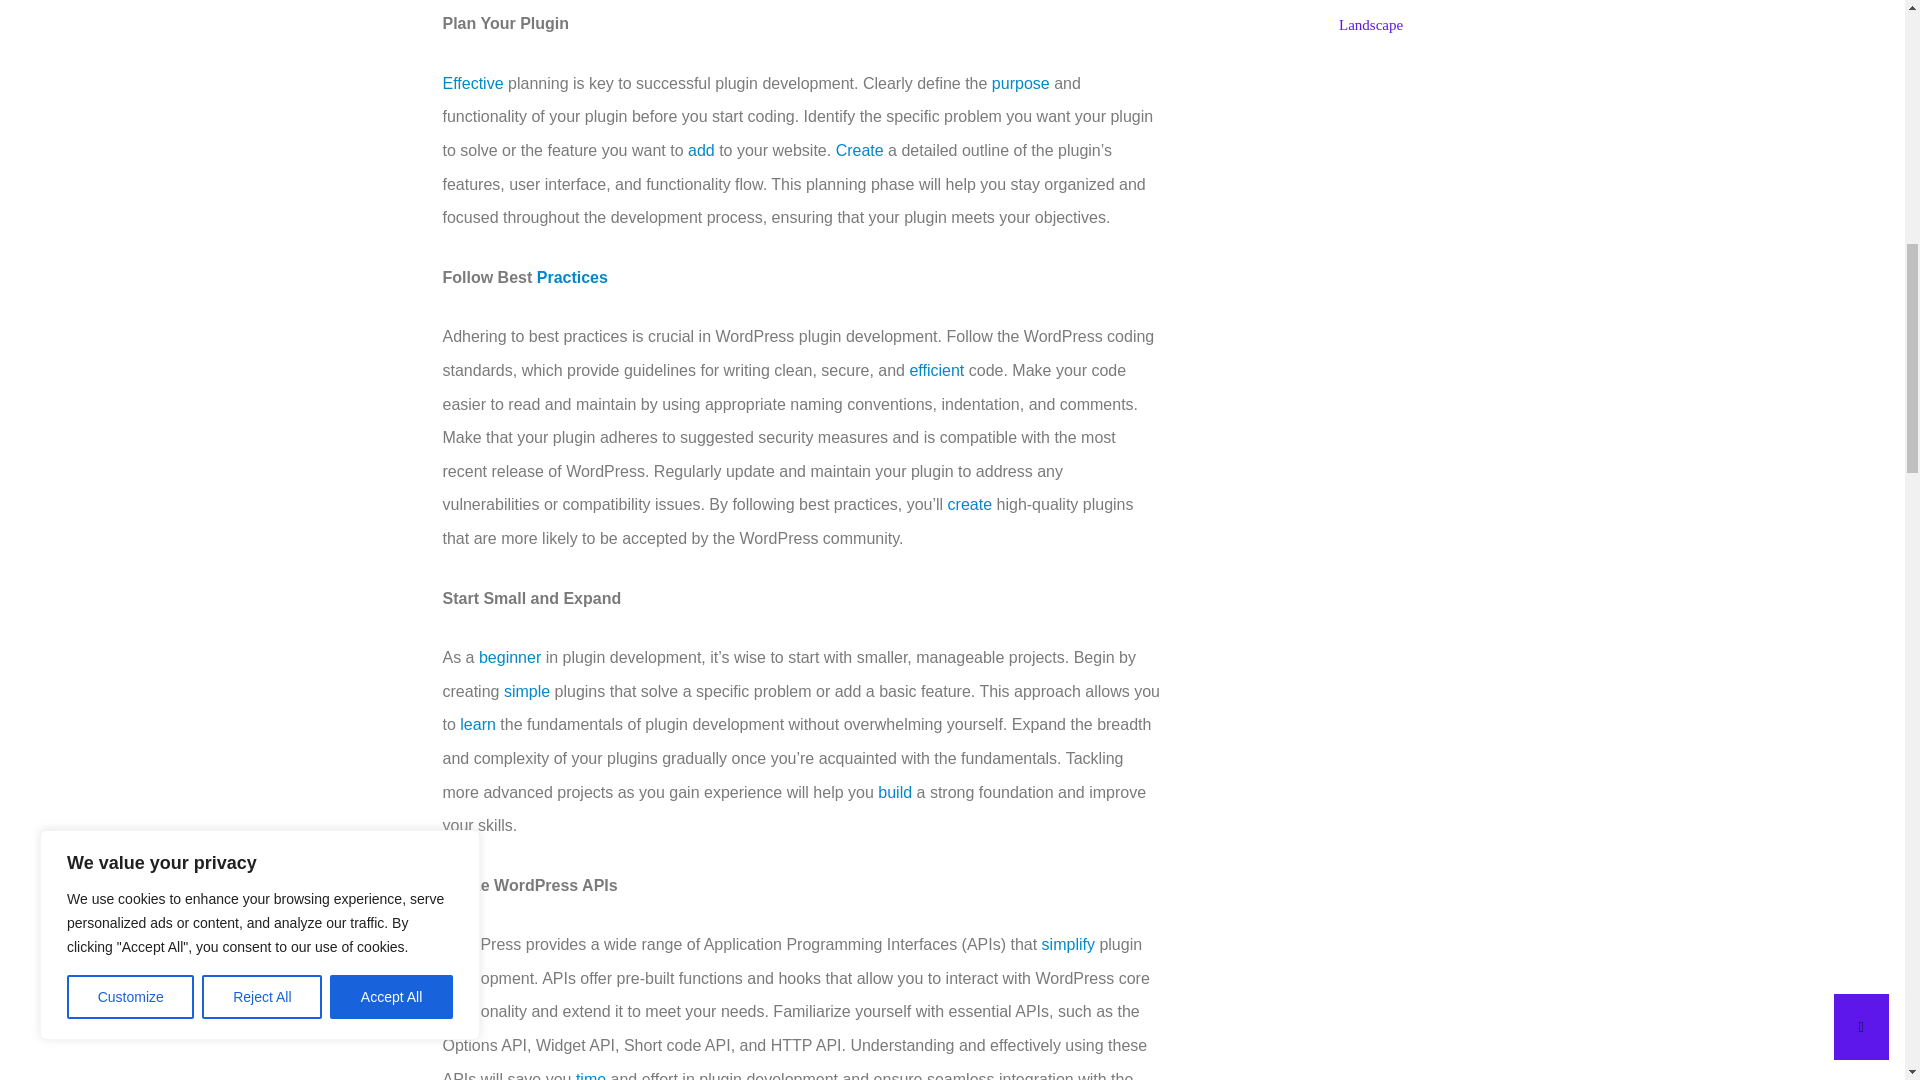 This screenshot has height=1080, width=1920. I want to click on simple, so click(526, 690).